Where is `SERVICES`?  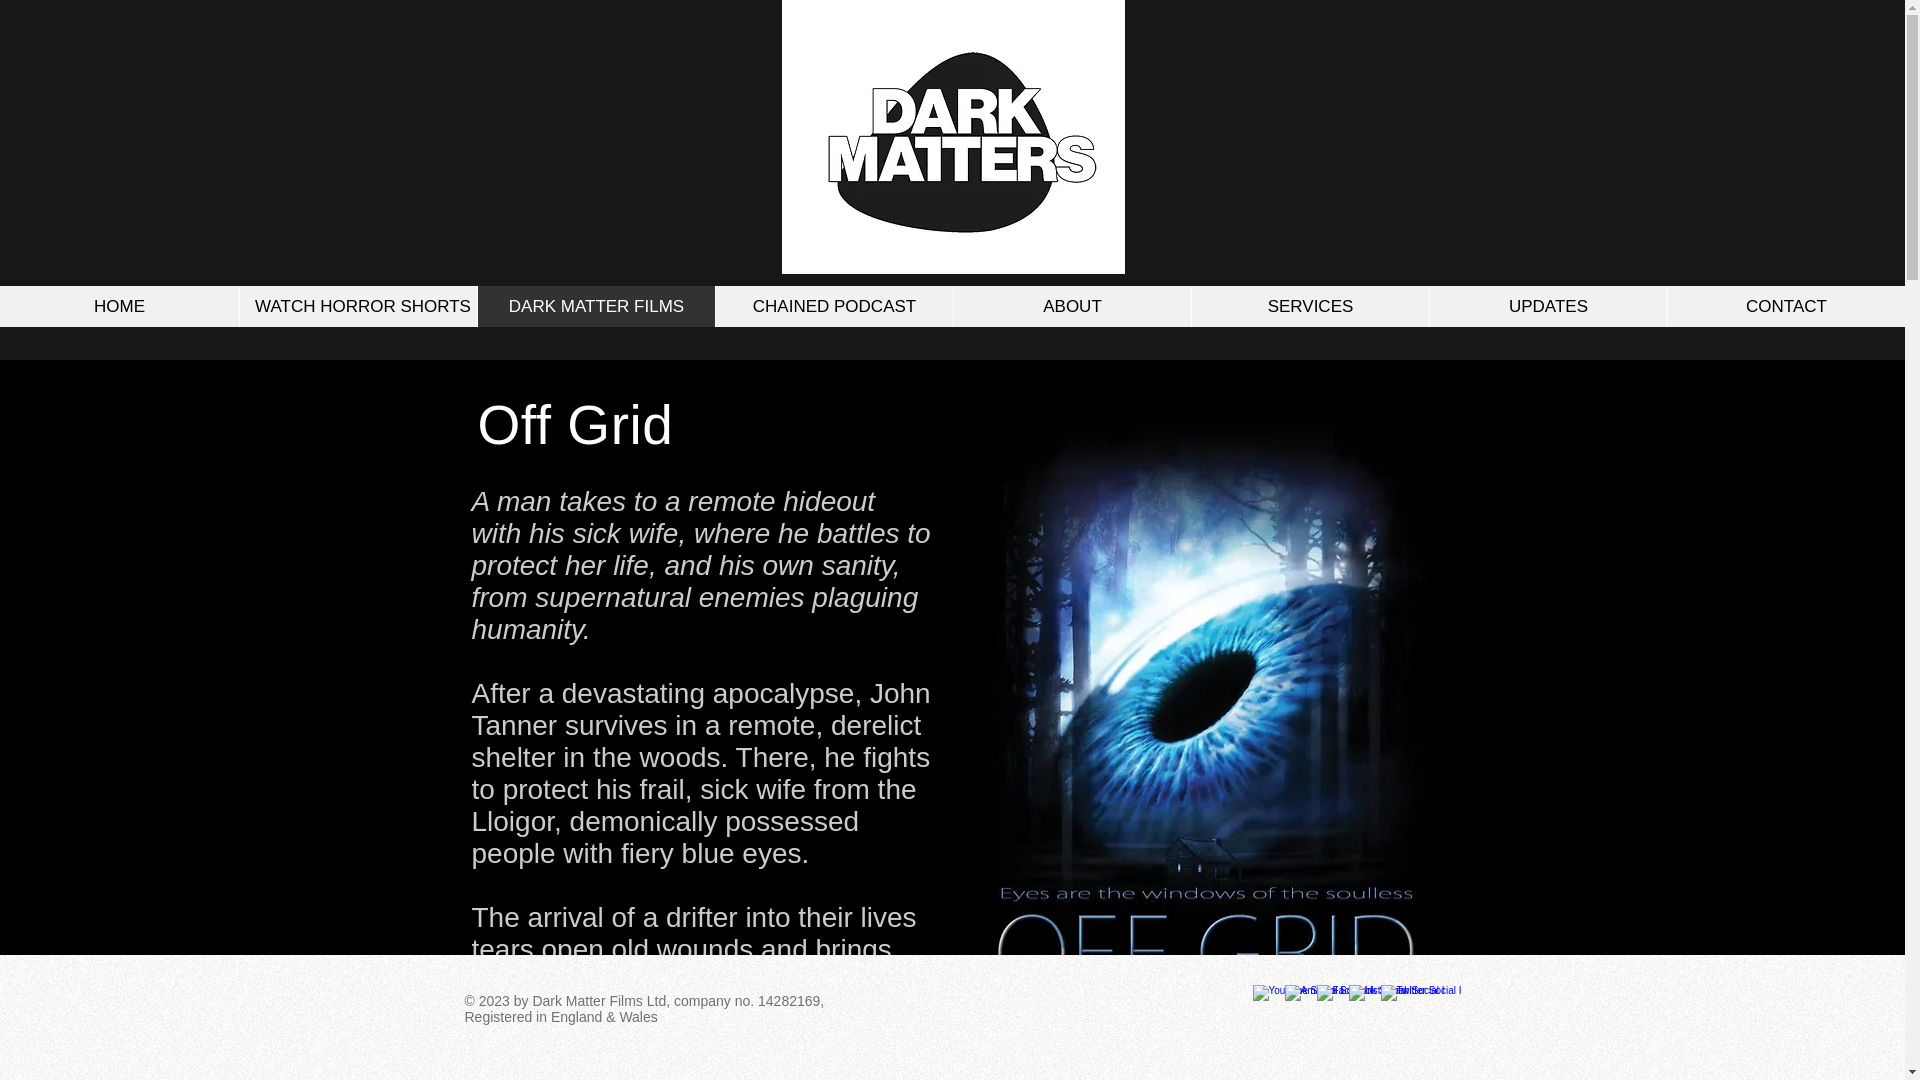 SERVICES is located at coordinates (1309, 306).